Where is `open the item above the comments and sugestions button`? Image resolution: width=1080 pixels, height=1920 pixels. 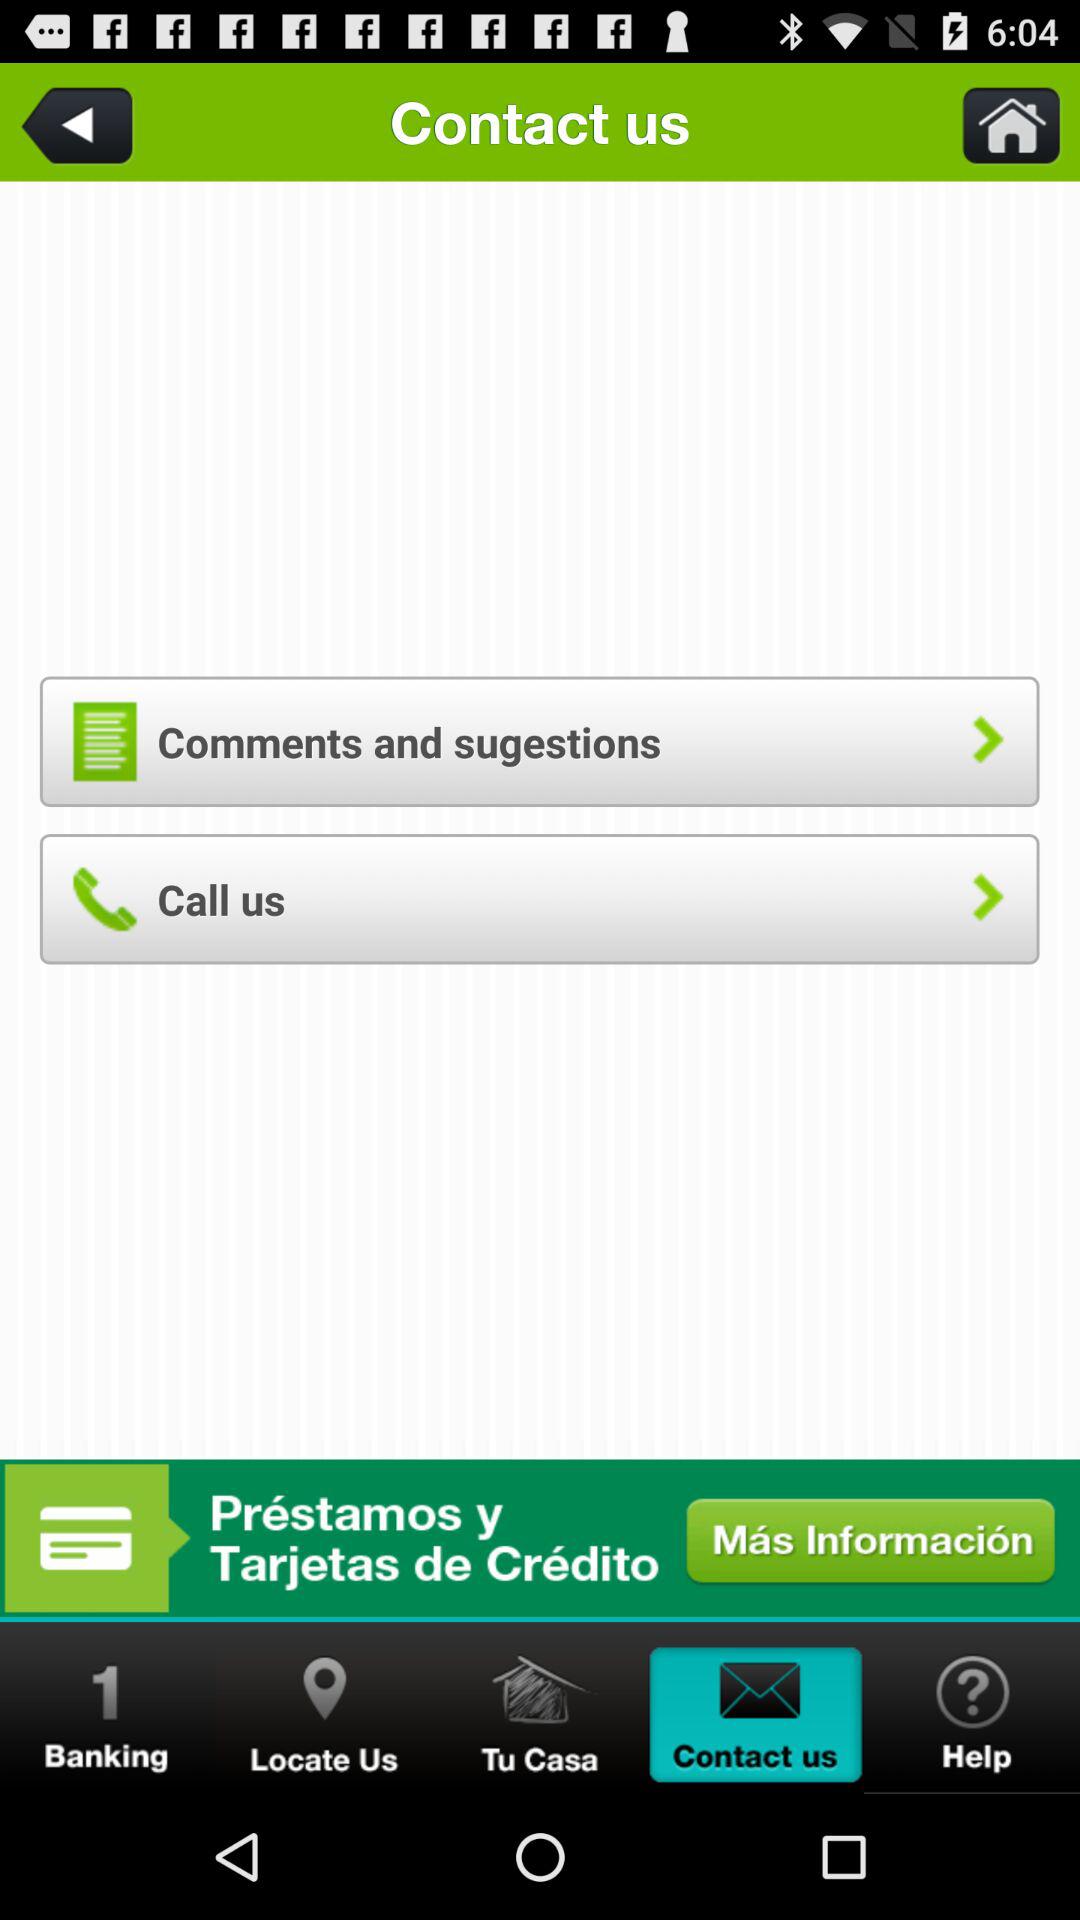 open the item above the comments and sugestions button is located at coordinates (81, 122).